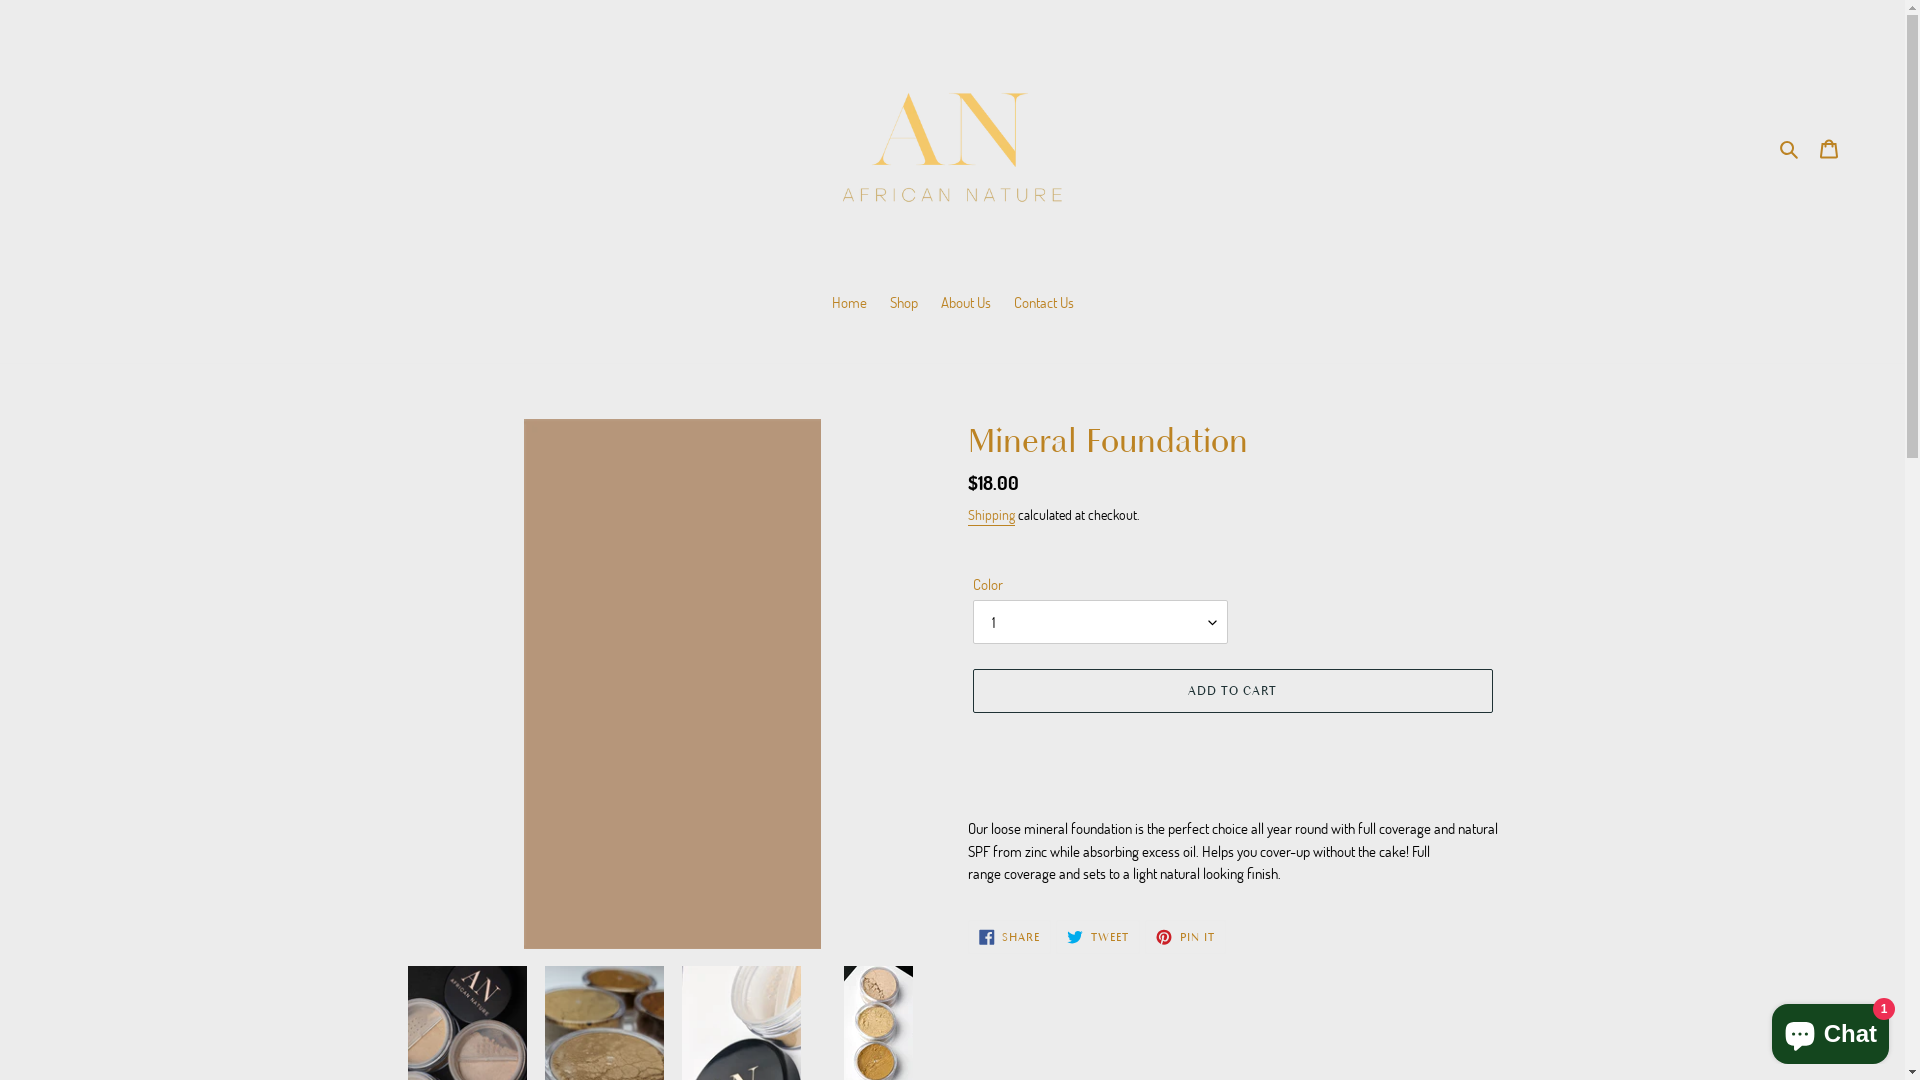  I want to click on Search, so click(1790, 148).